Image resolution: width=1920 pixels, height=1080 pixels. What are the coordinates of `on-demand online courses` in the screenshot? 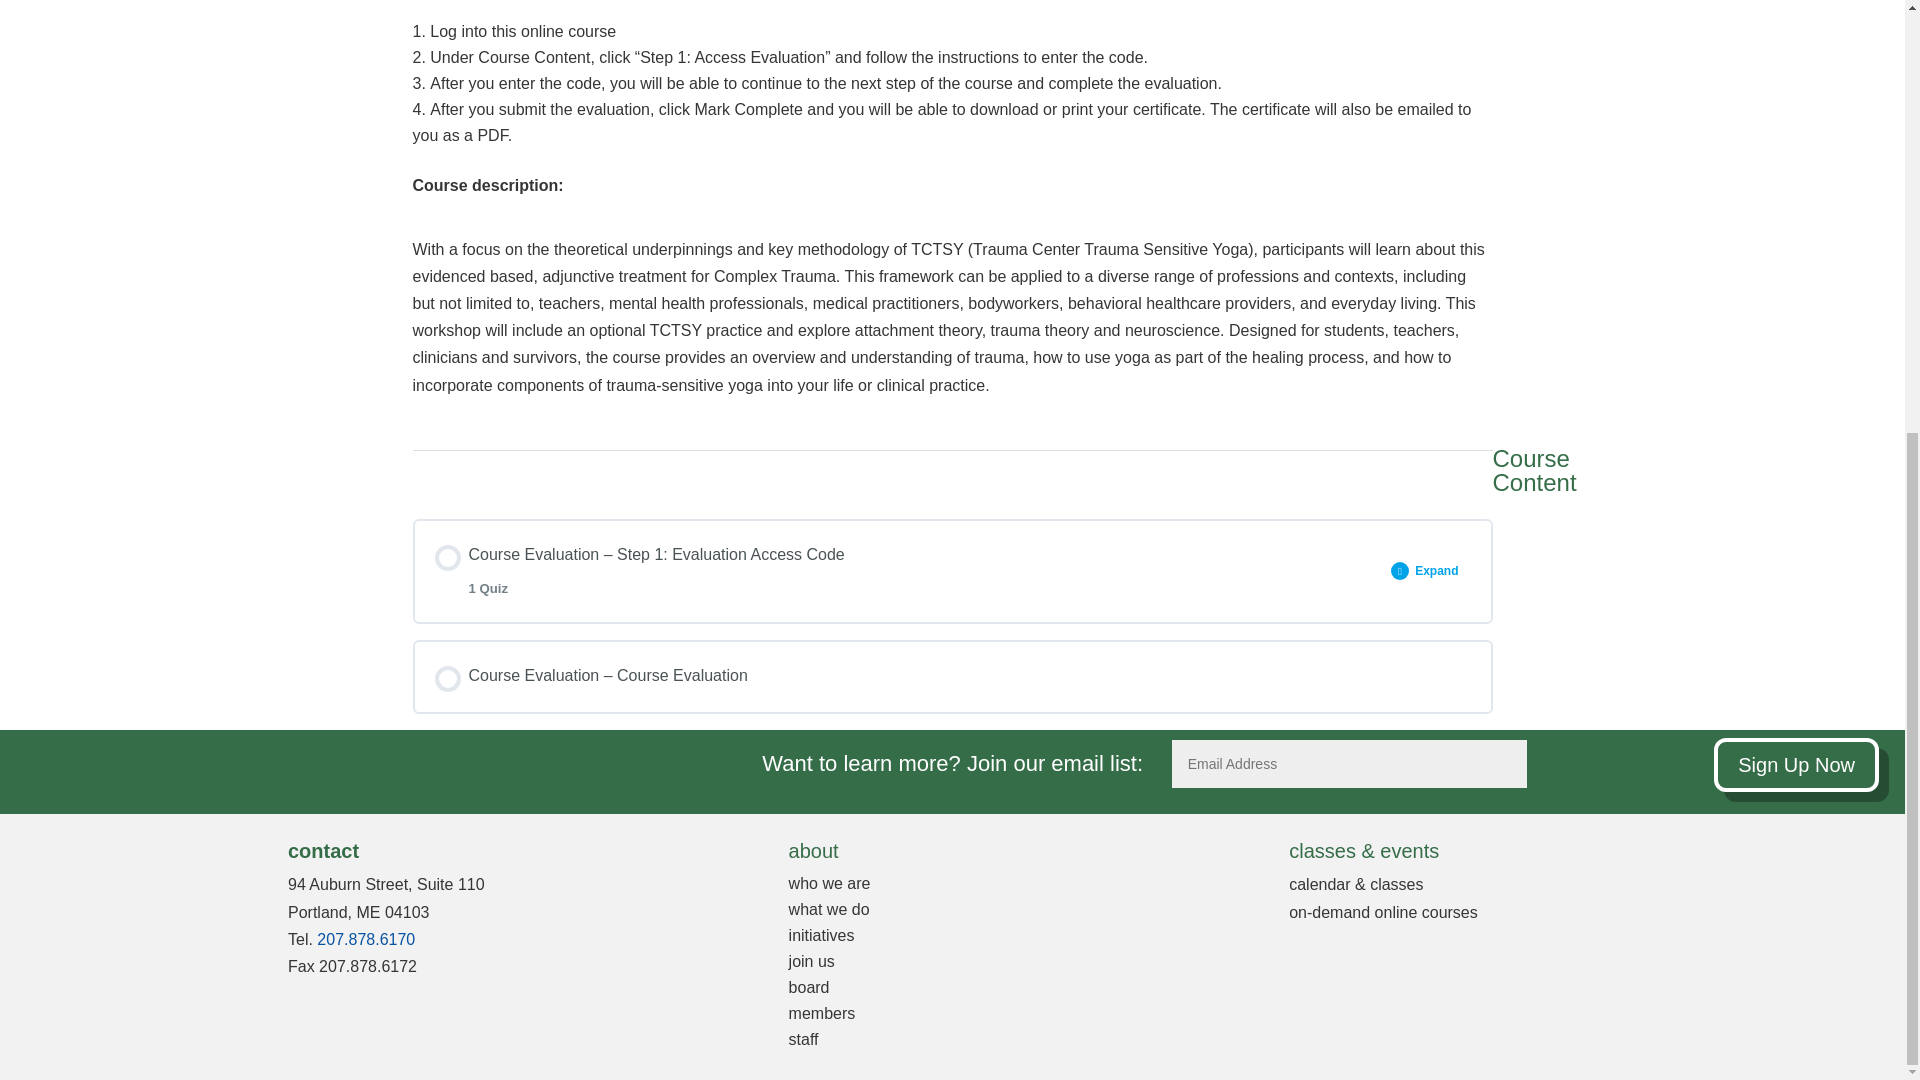 It's located at (1383, 912).